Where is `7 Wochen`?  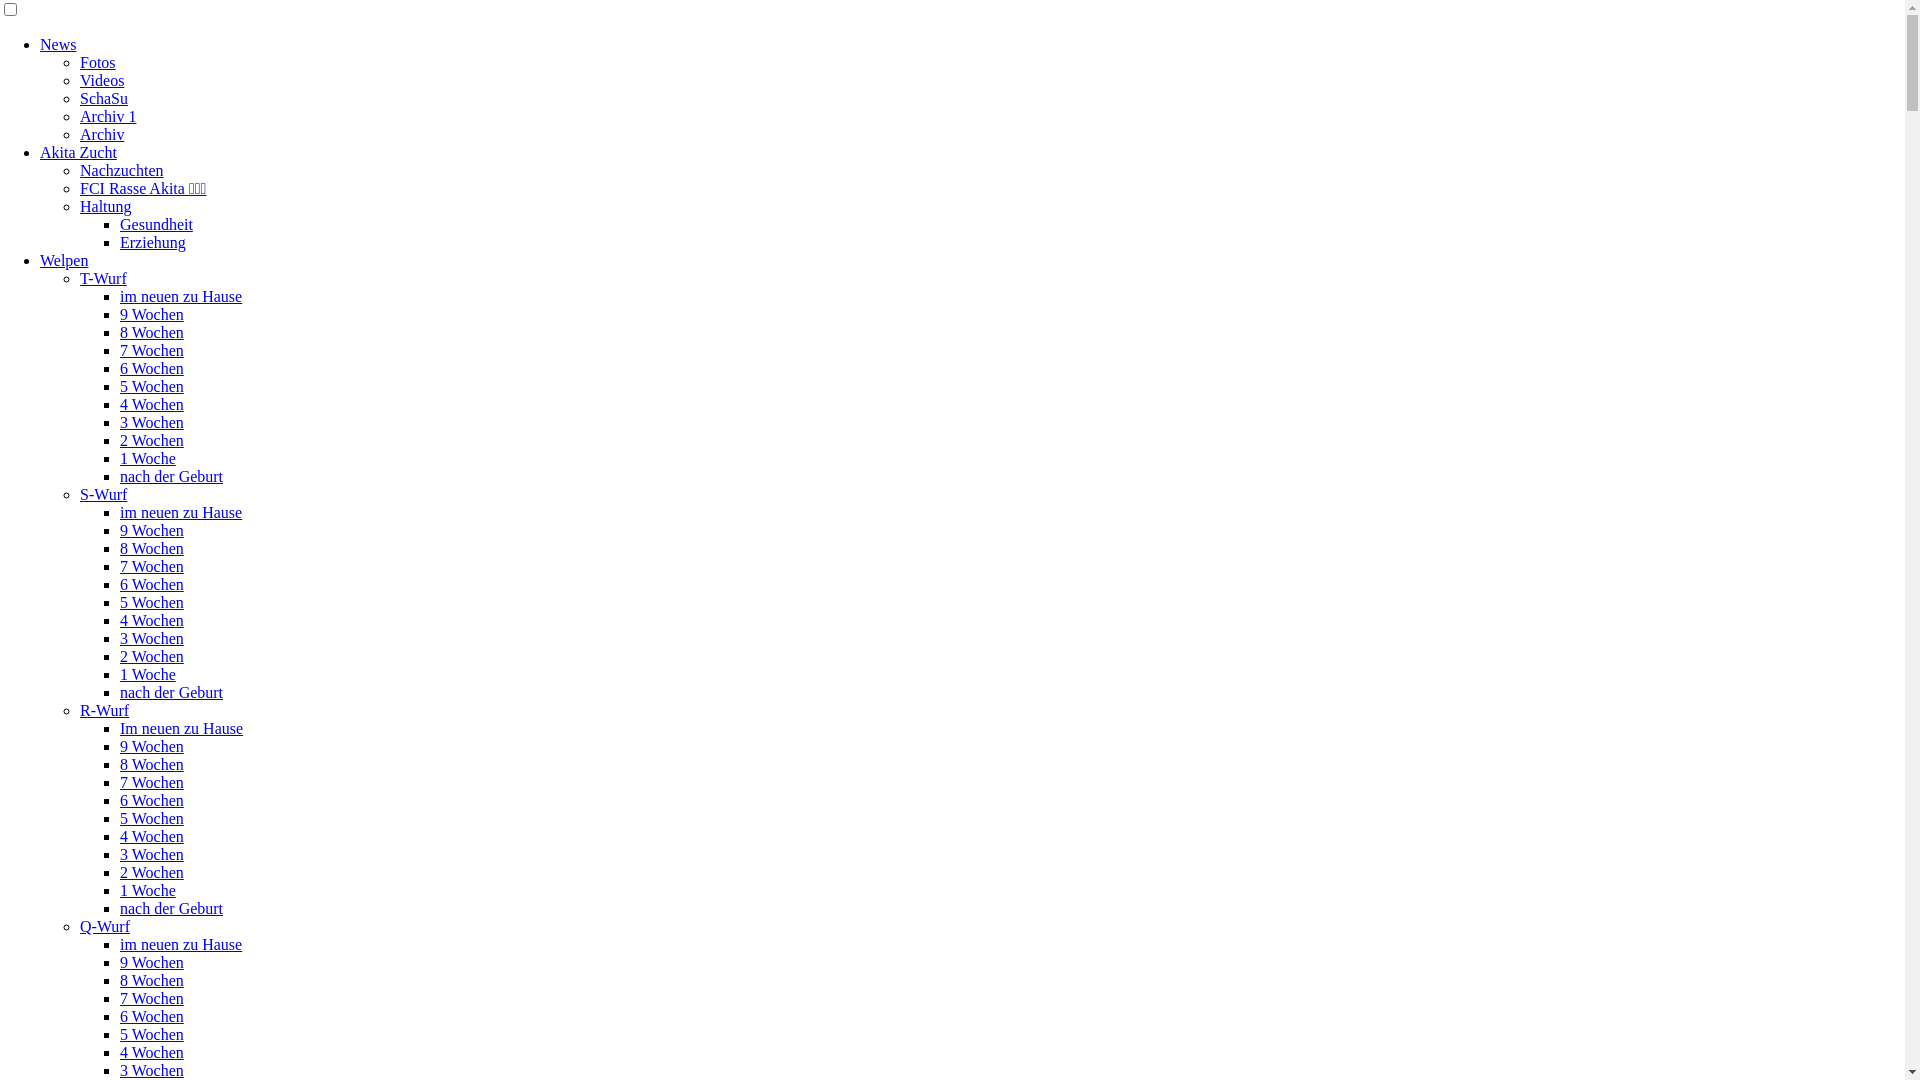
7 Wochen is located at coordinates (152, 782).